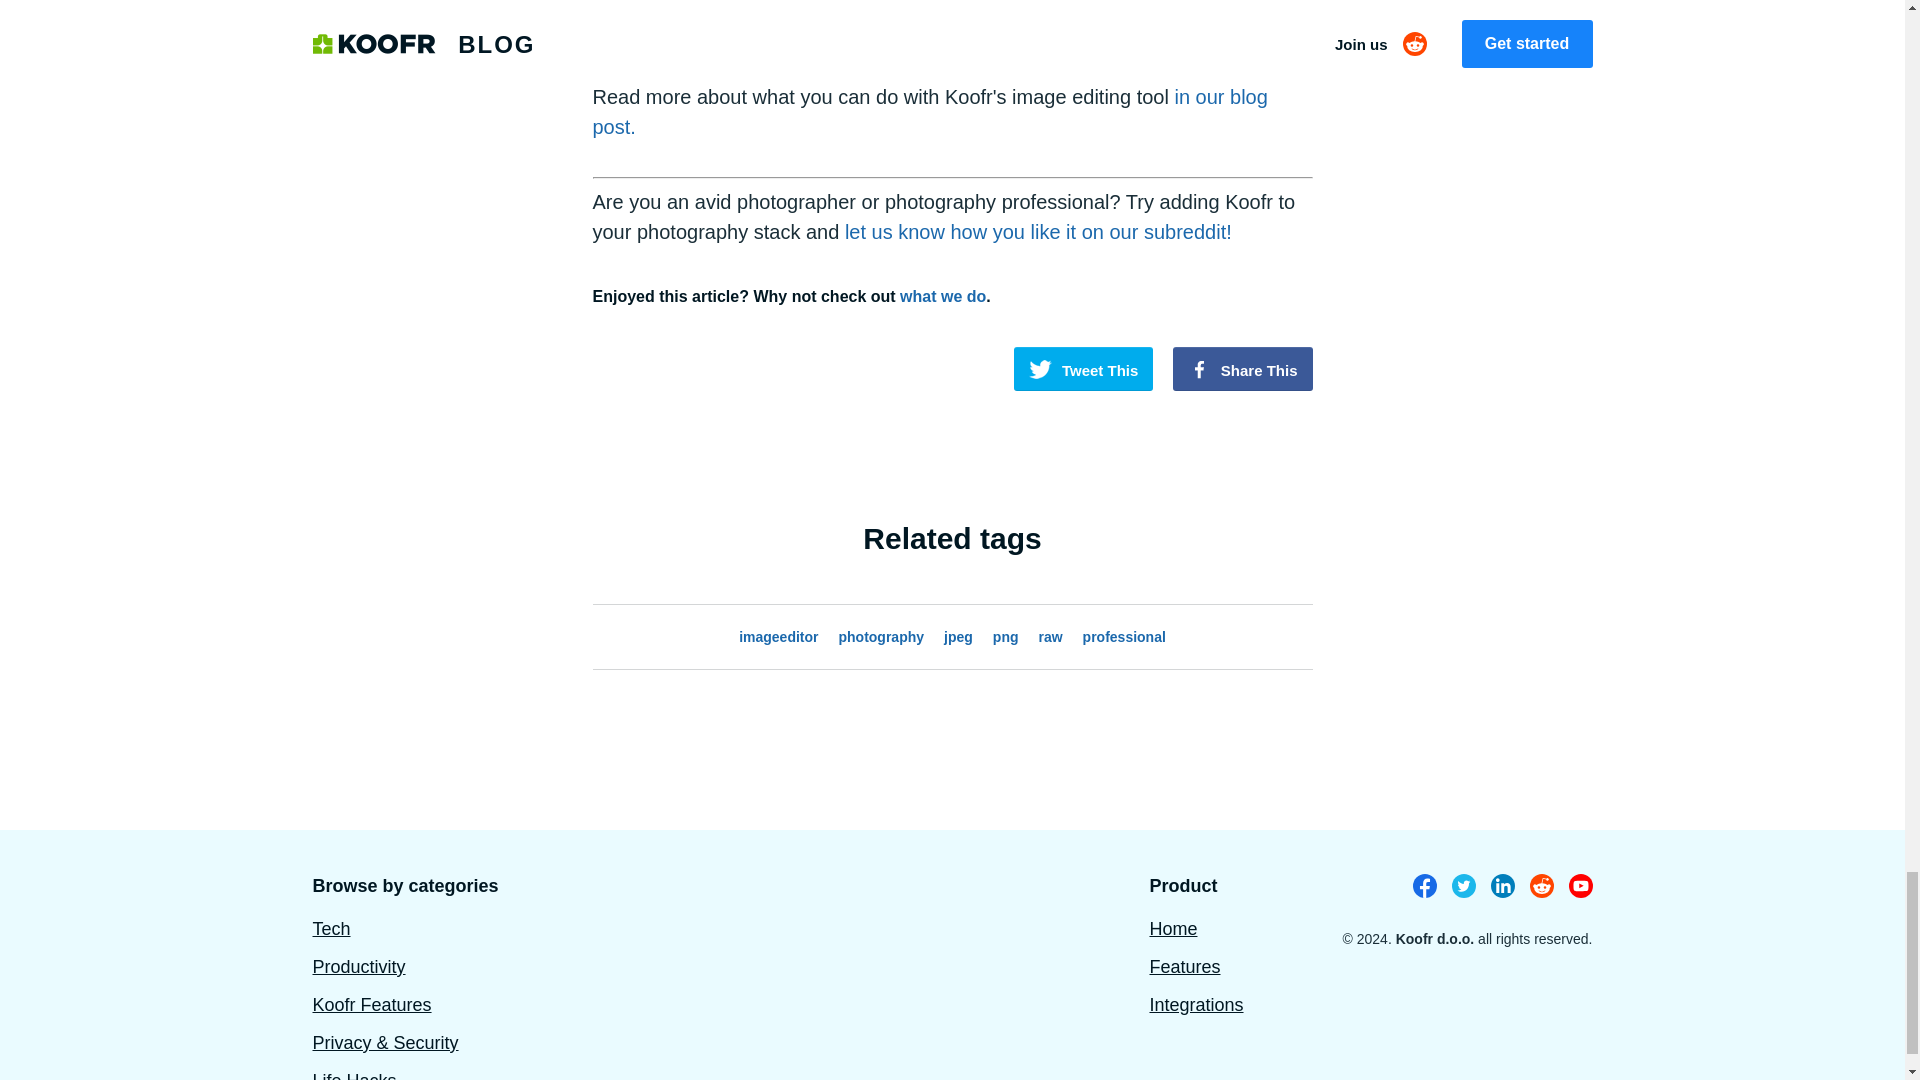 Image resolution: width=1920 pixels, height=1080 pixels. Describe the element at coordinates (958, 636) in the screenshot. I see `jpeg` at that location.